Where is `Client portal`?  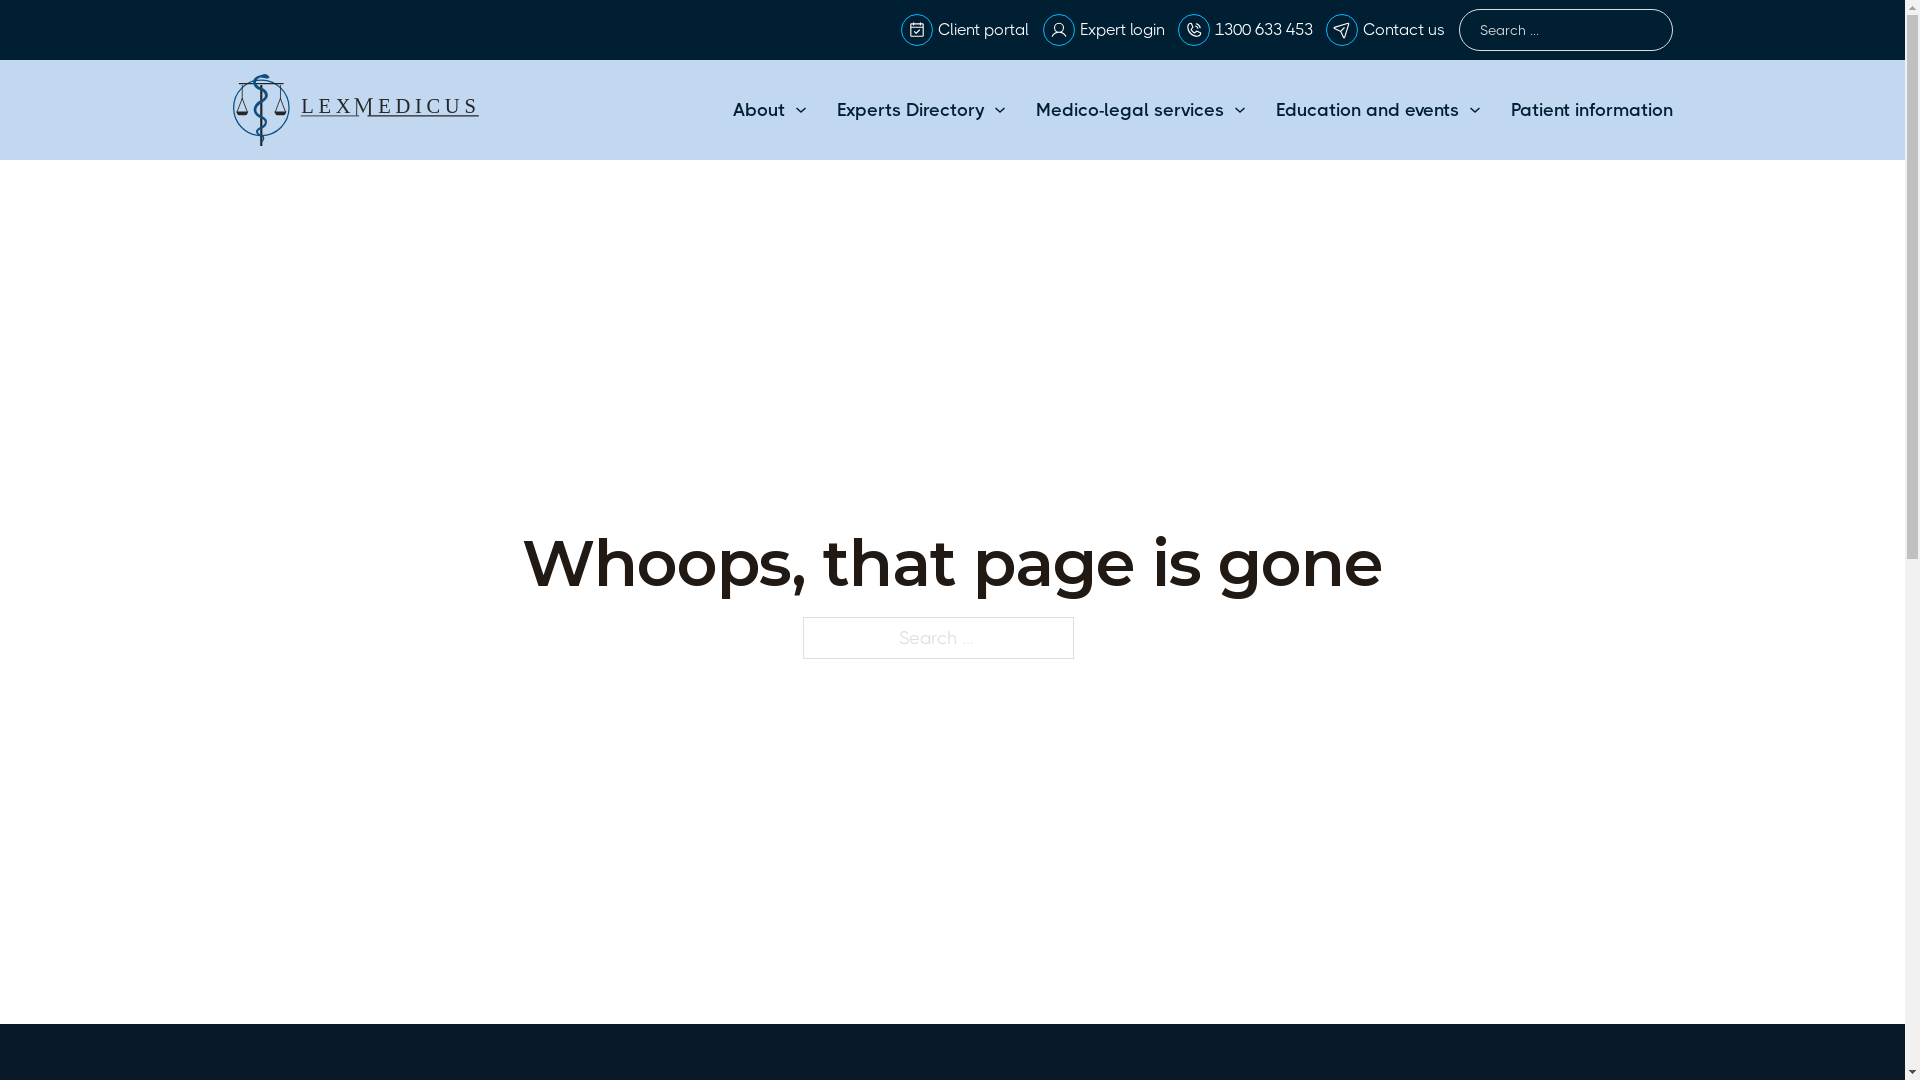 Client portal is located at coordinates (984, 30).